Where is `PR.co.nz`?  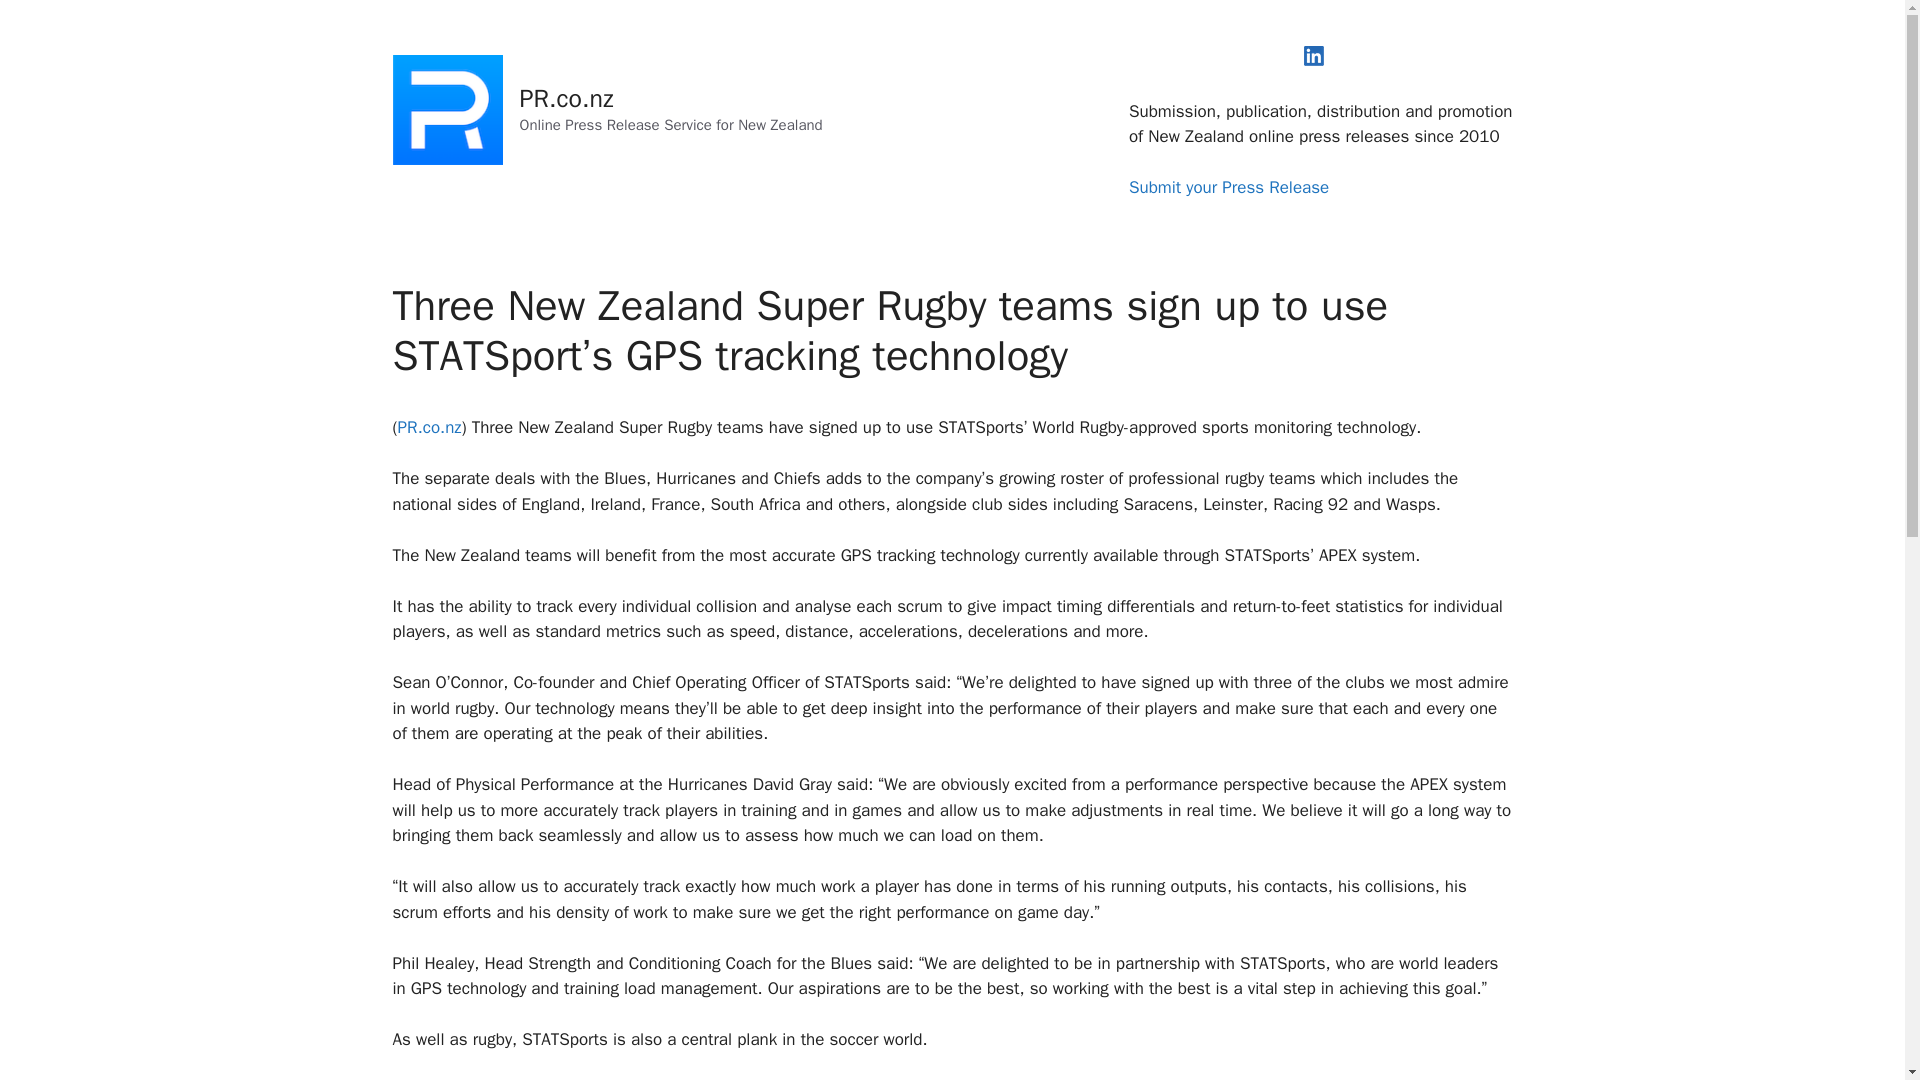
PR.co.nz is located at coordinates (567, 98).